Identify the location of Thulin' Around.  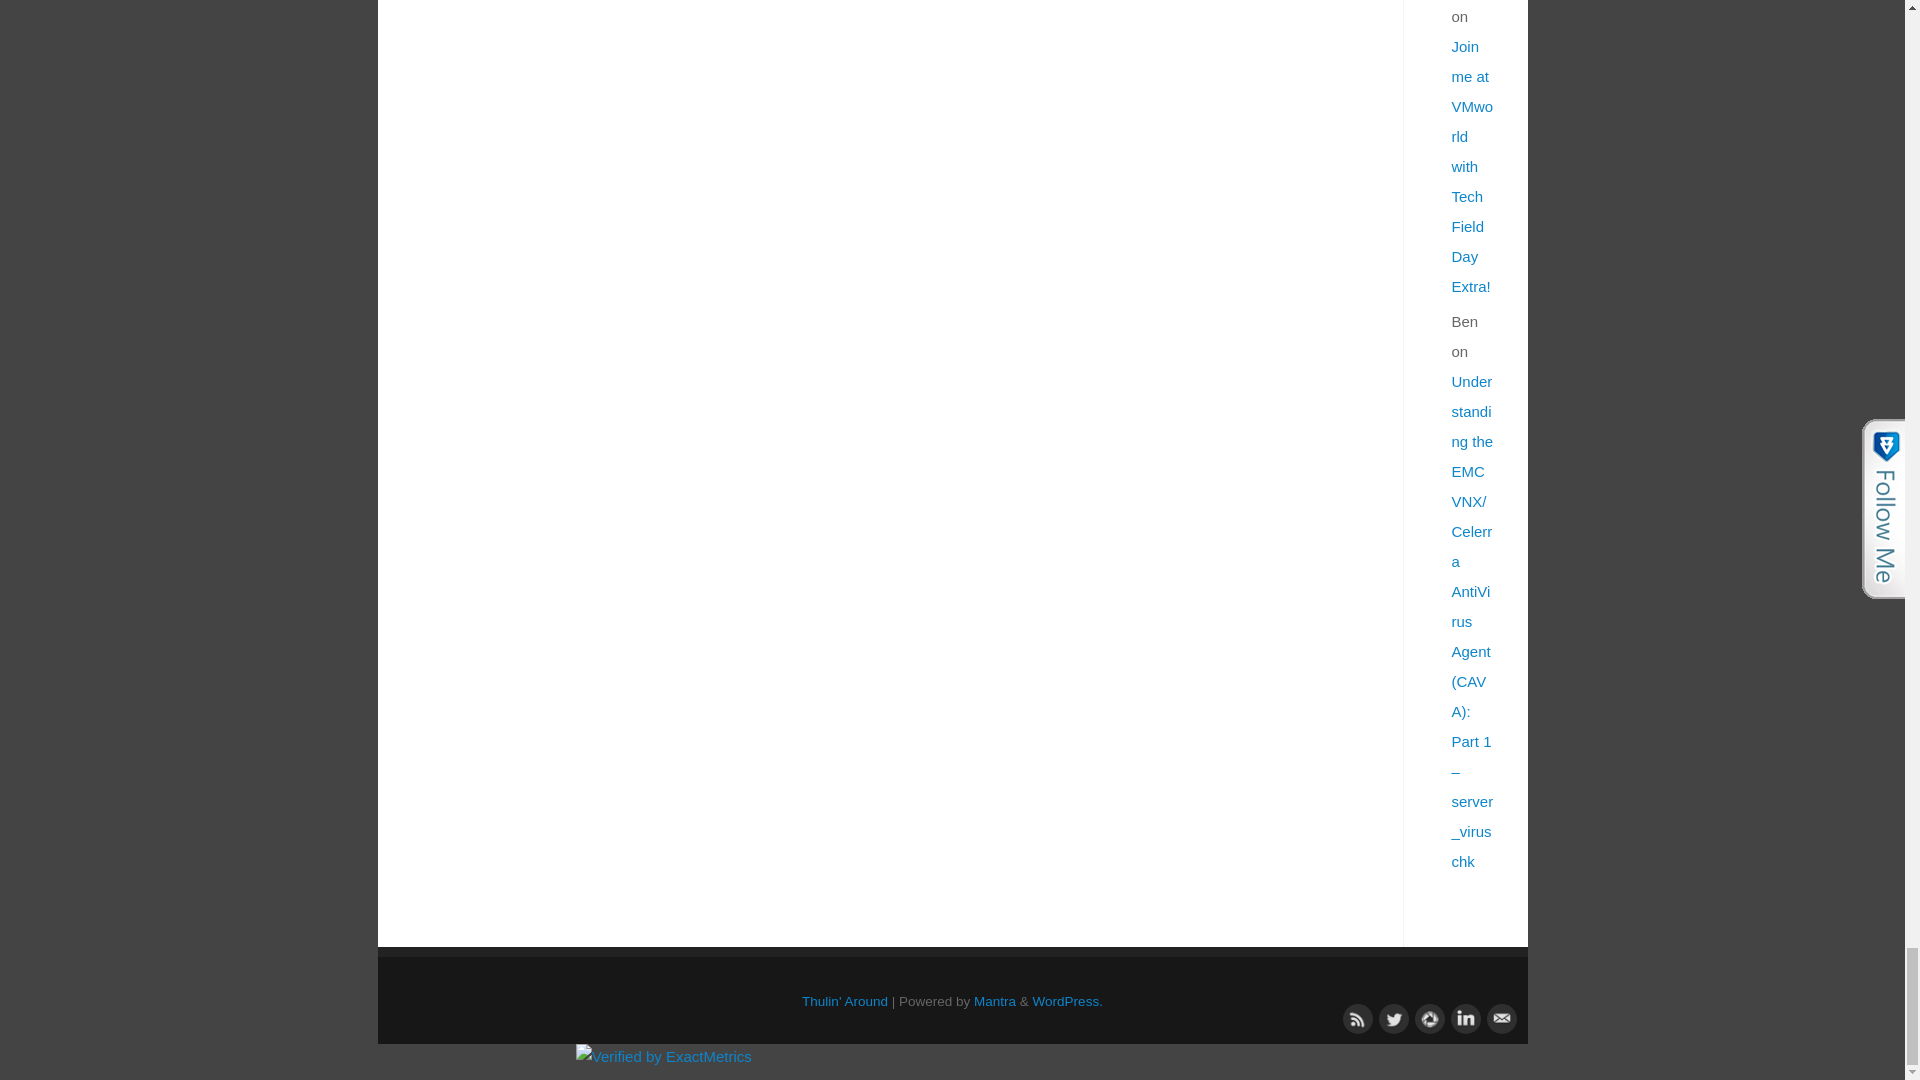
(844, 1000).